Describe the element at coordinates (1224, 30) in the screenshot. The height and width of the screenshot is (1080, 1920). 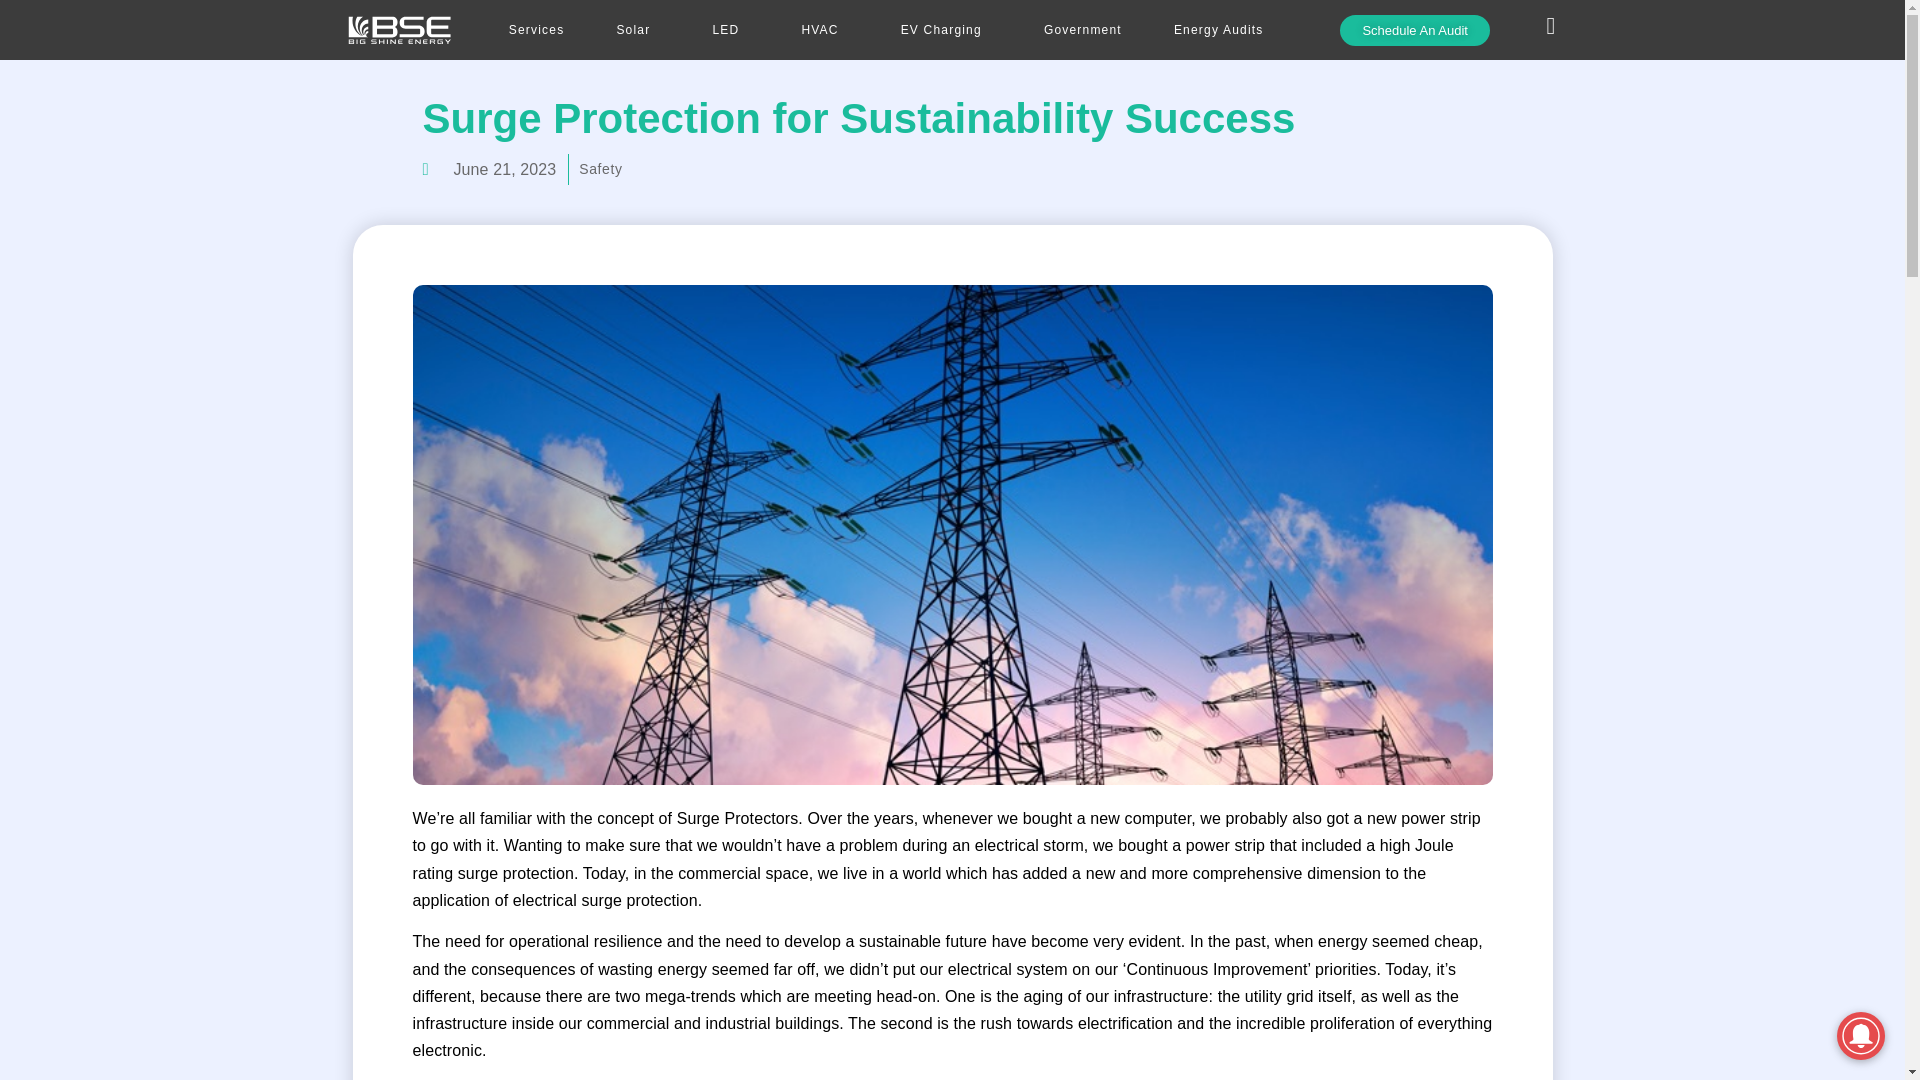
I see `Energy Audits` at that location.